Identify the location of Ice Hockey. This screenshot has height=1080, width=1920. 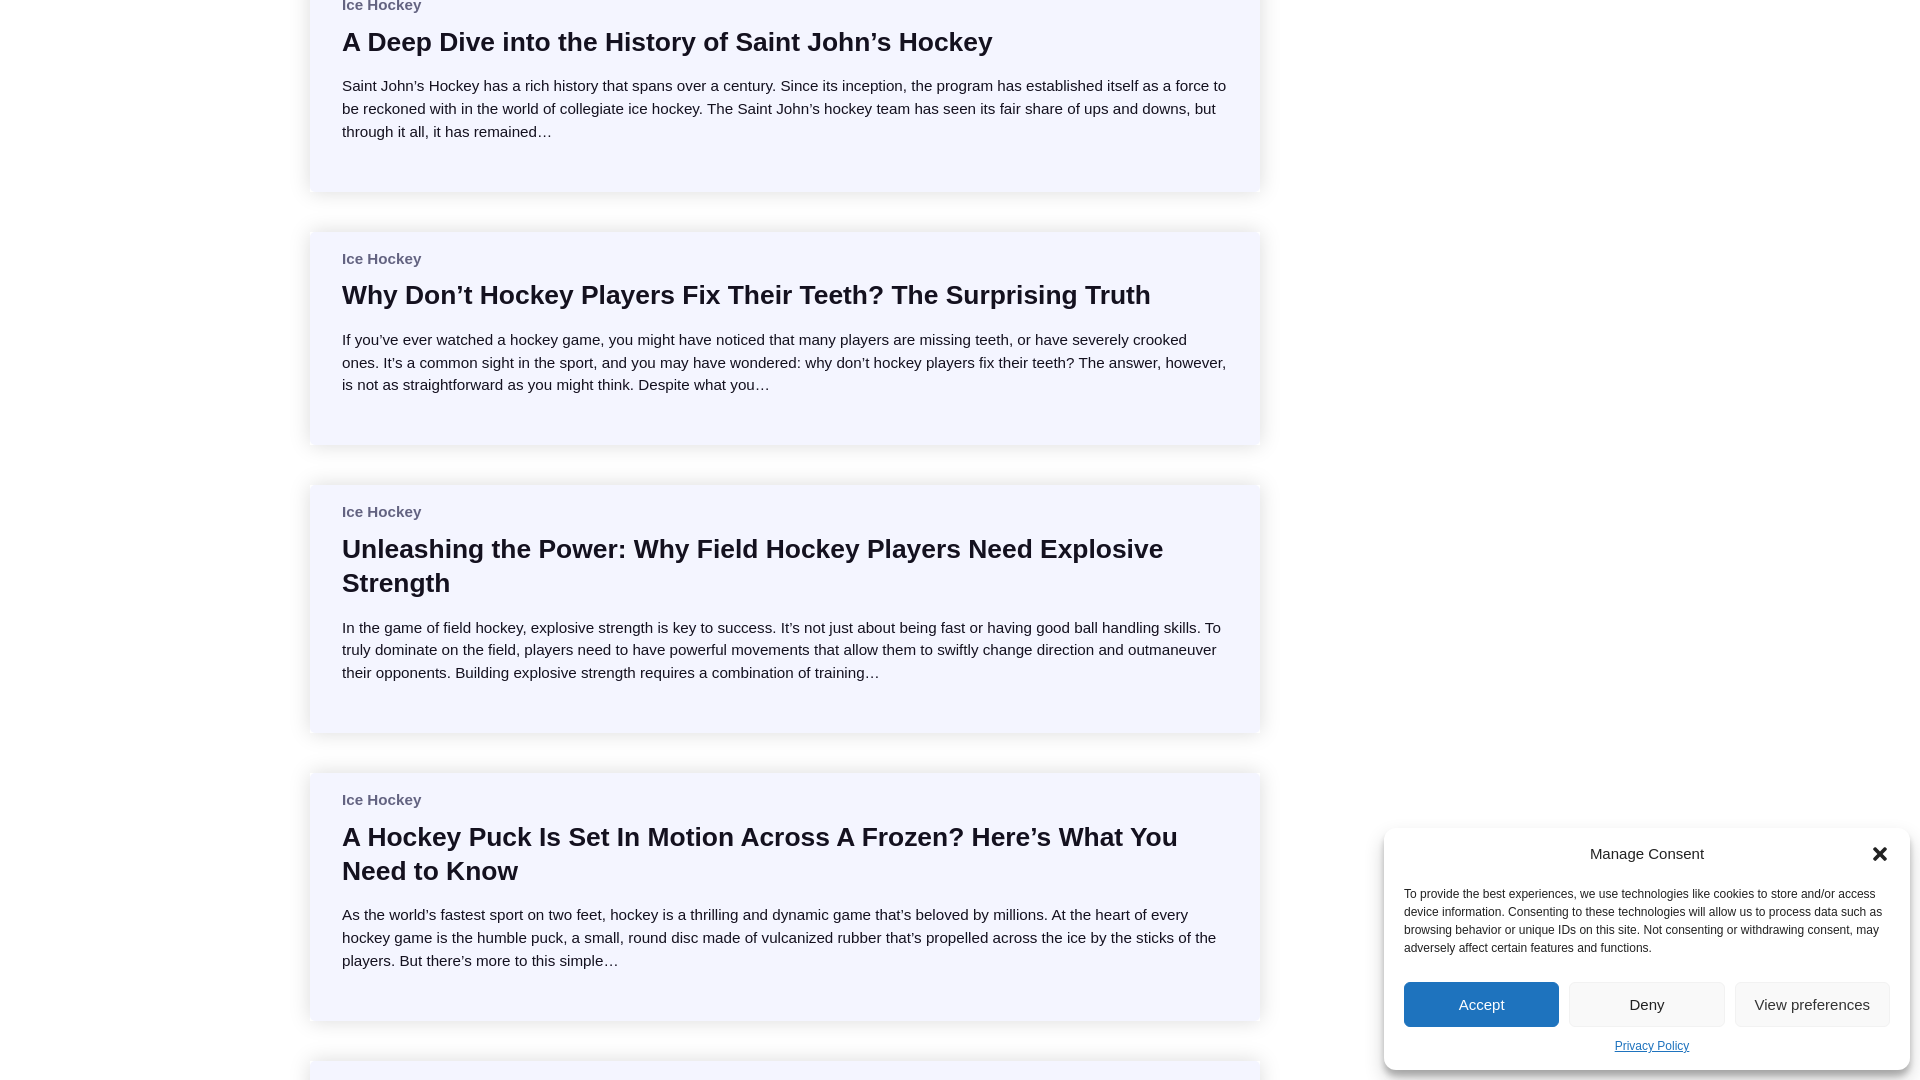
(380, 6).